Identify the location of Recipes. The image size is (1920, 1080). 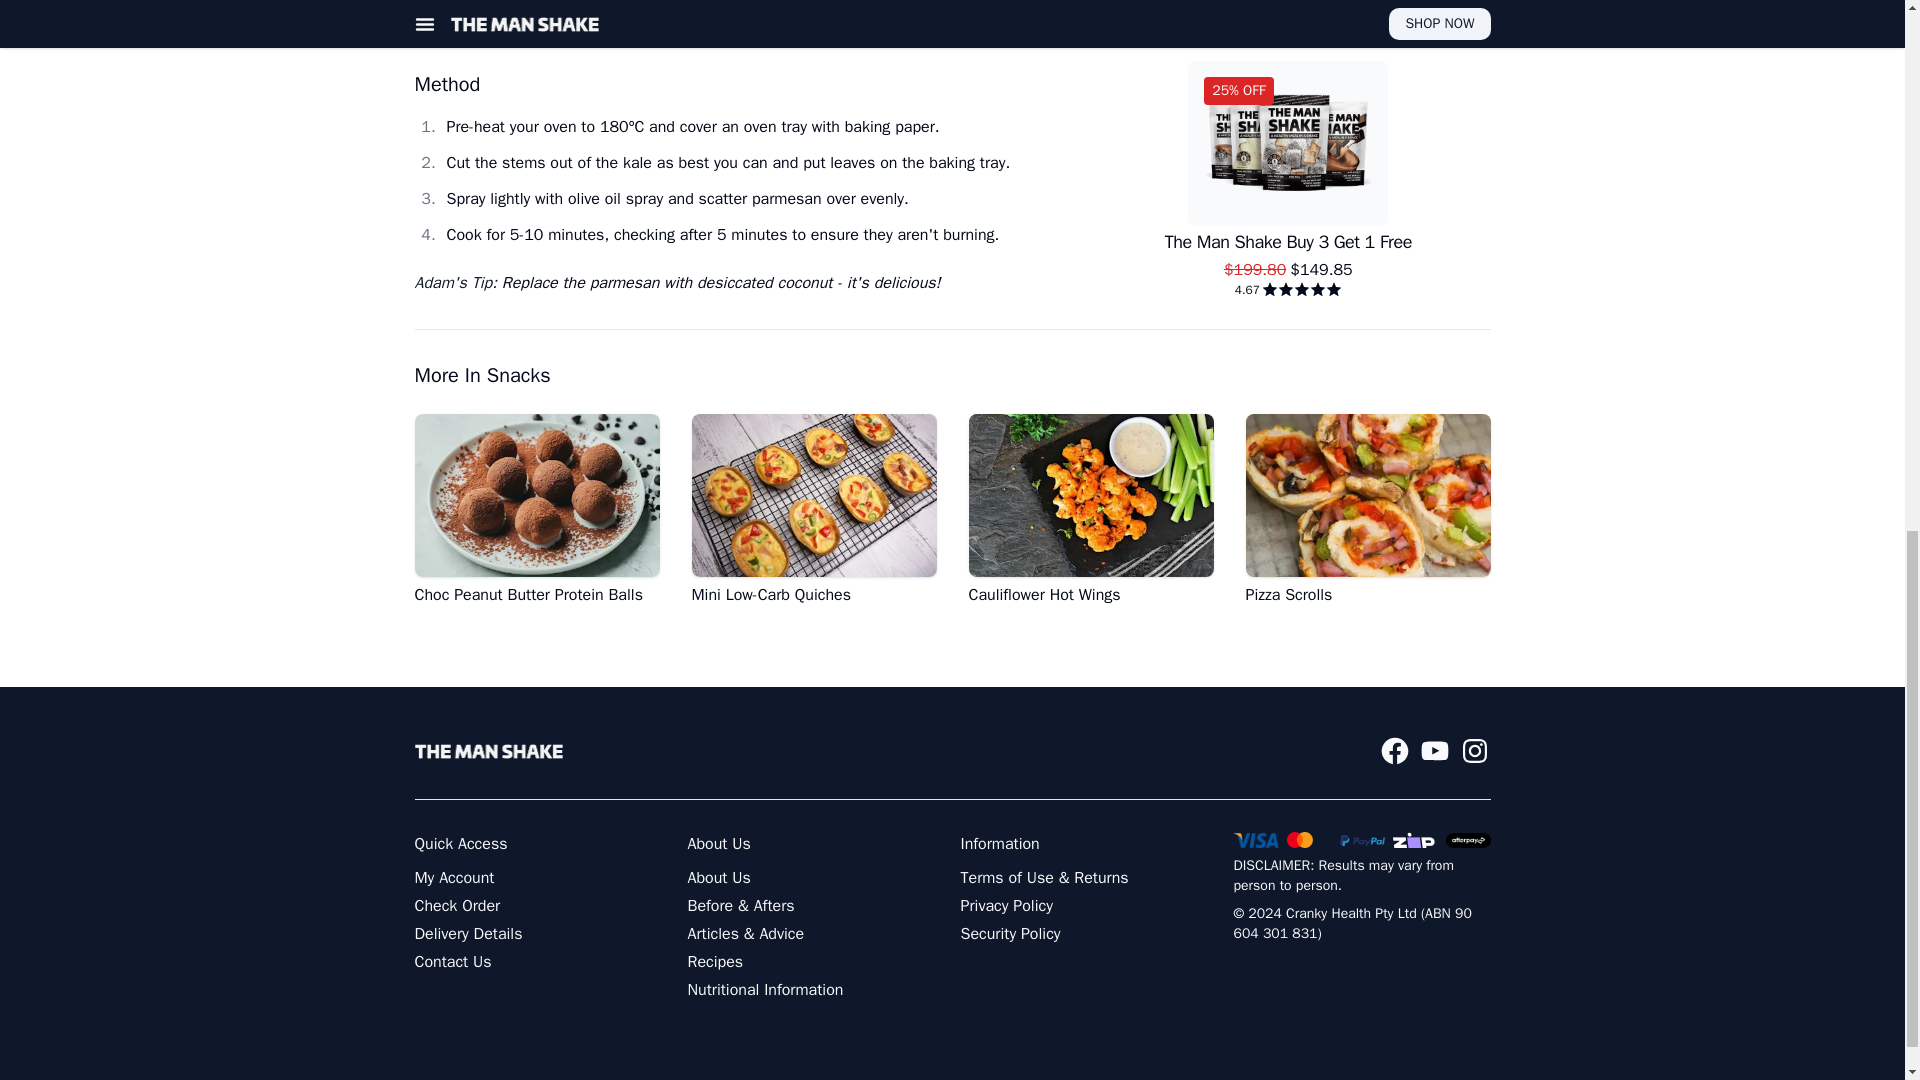
(716, 962).